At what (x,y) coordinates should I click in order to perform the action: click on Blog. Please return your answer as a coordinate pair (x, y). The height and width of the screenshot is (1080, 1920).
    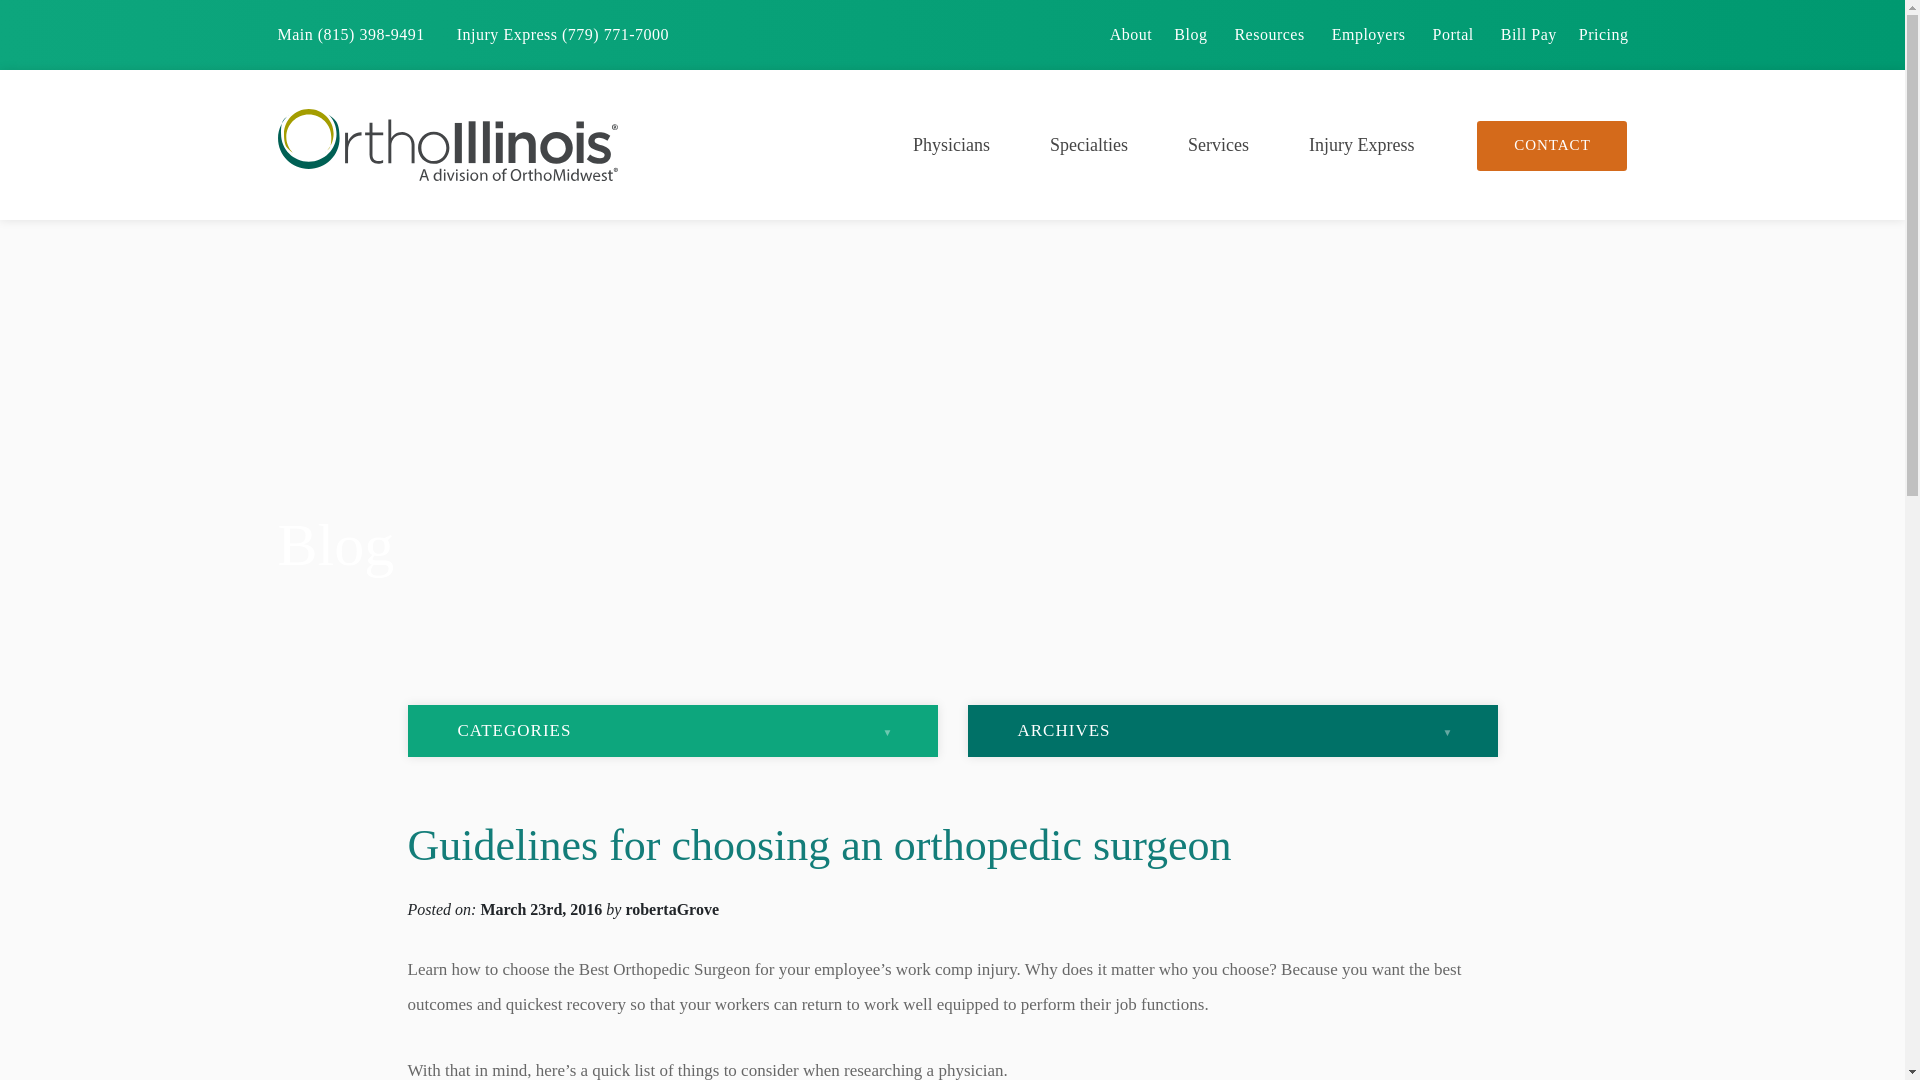
    Looking at the image, I should click on (1190, 34).